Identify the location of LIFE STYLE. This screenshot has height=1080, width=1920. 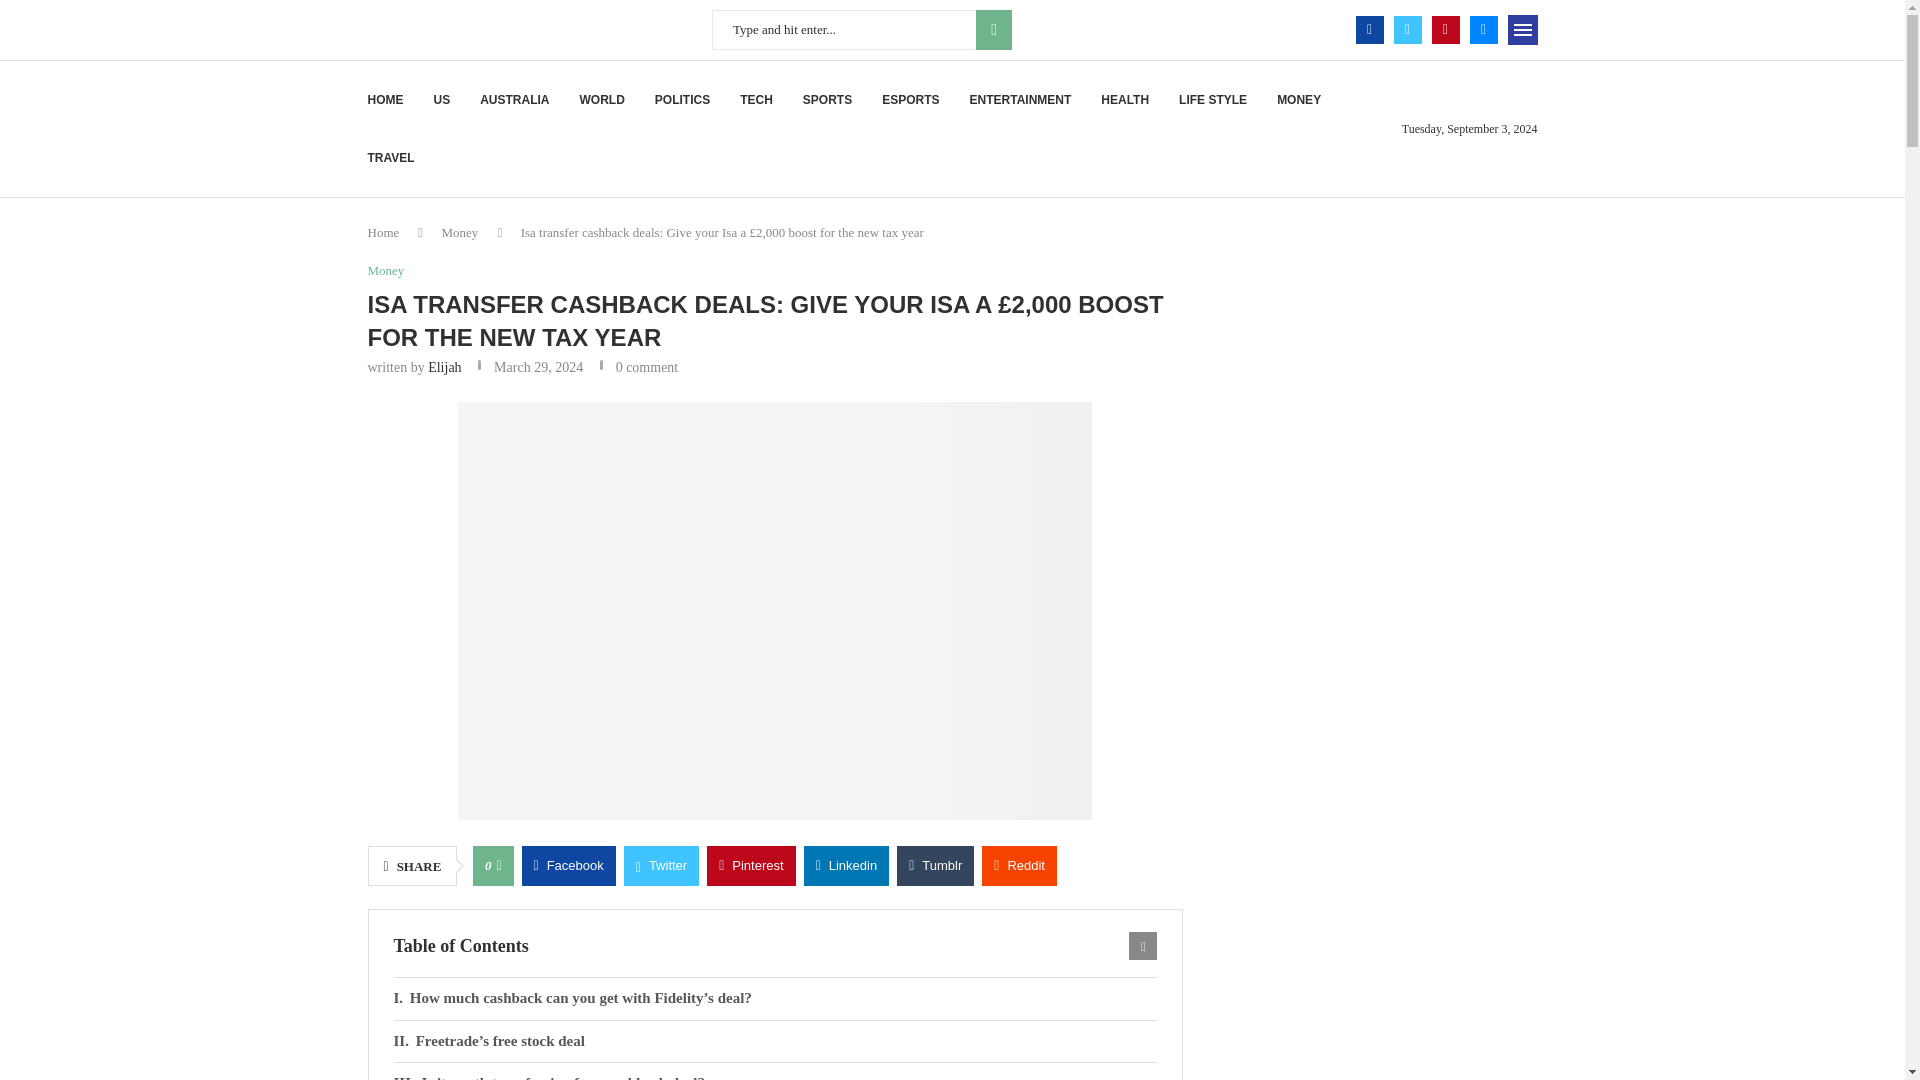
(1212, 100).